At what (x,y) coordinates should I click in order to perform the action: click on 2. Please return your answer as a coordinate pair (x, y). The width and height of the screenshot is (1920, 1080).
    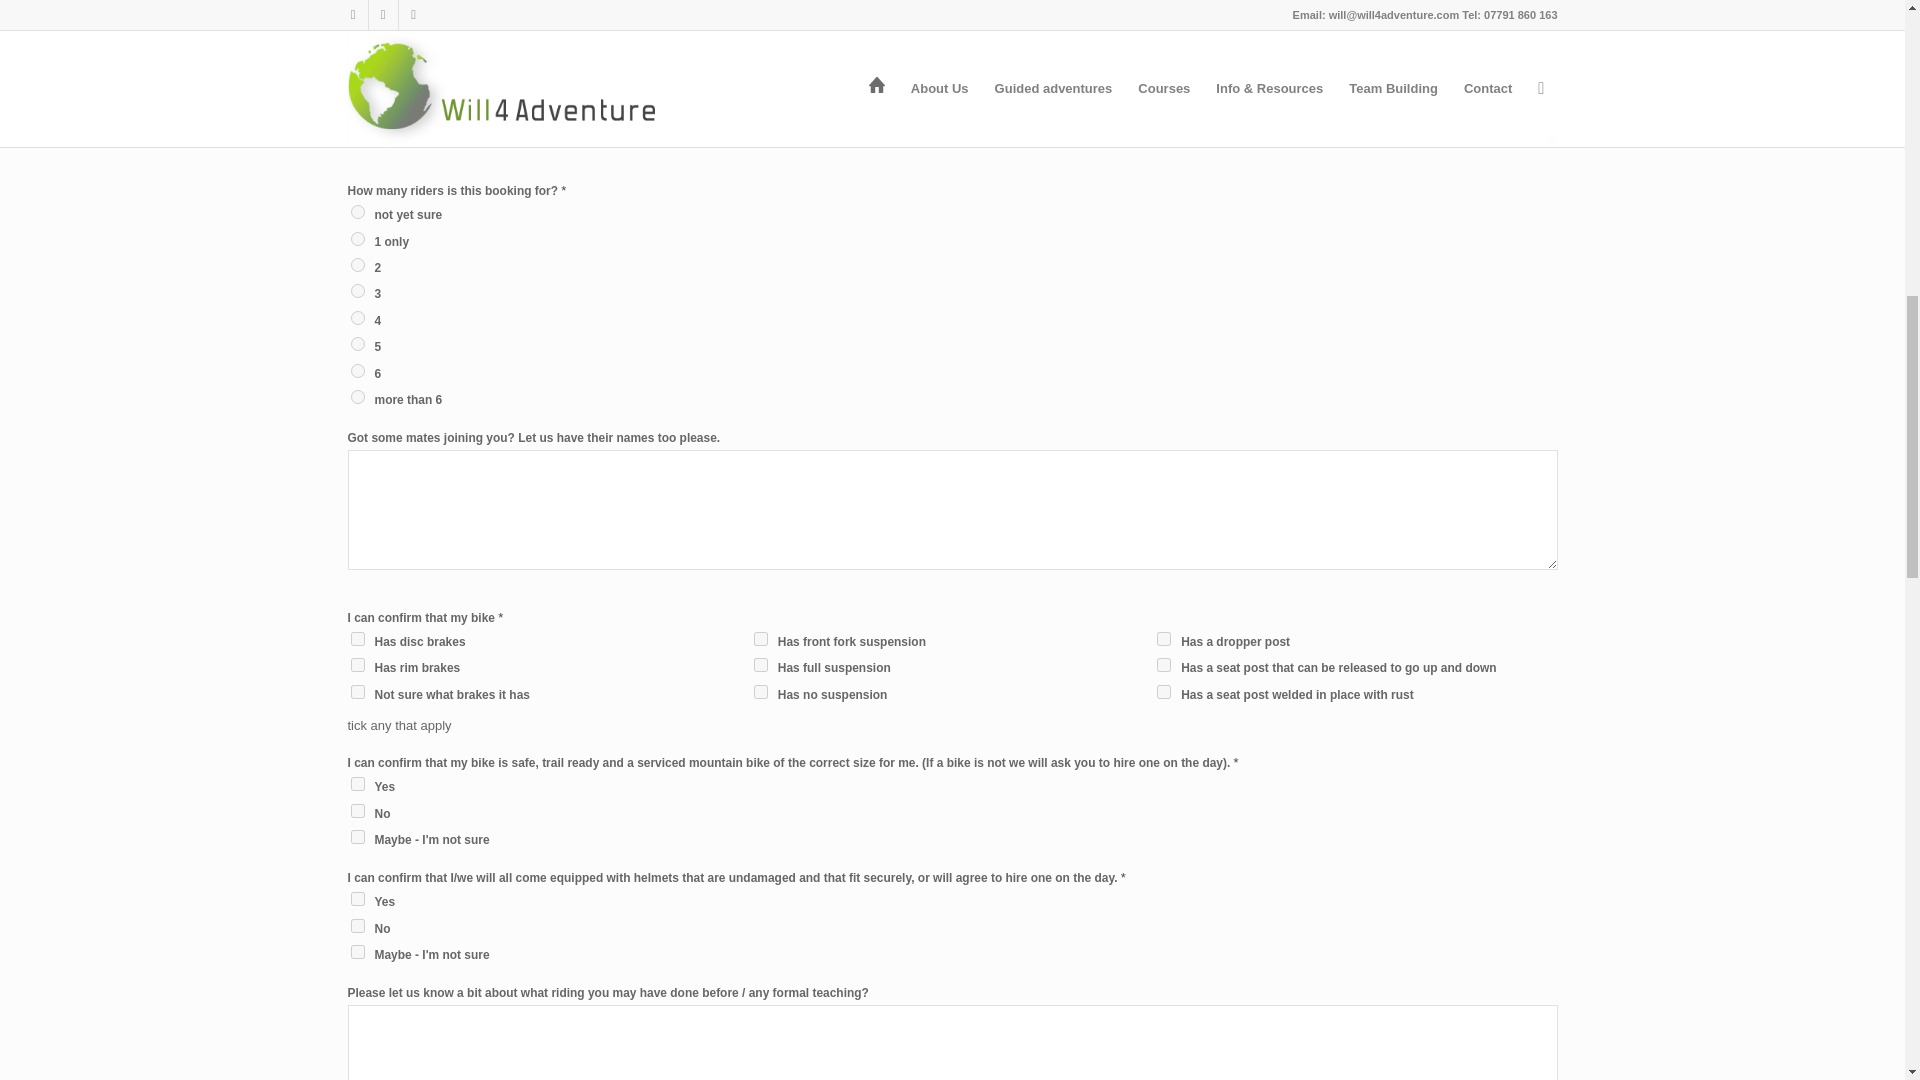
    Looking at the image, I should click on (356, 265).